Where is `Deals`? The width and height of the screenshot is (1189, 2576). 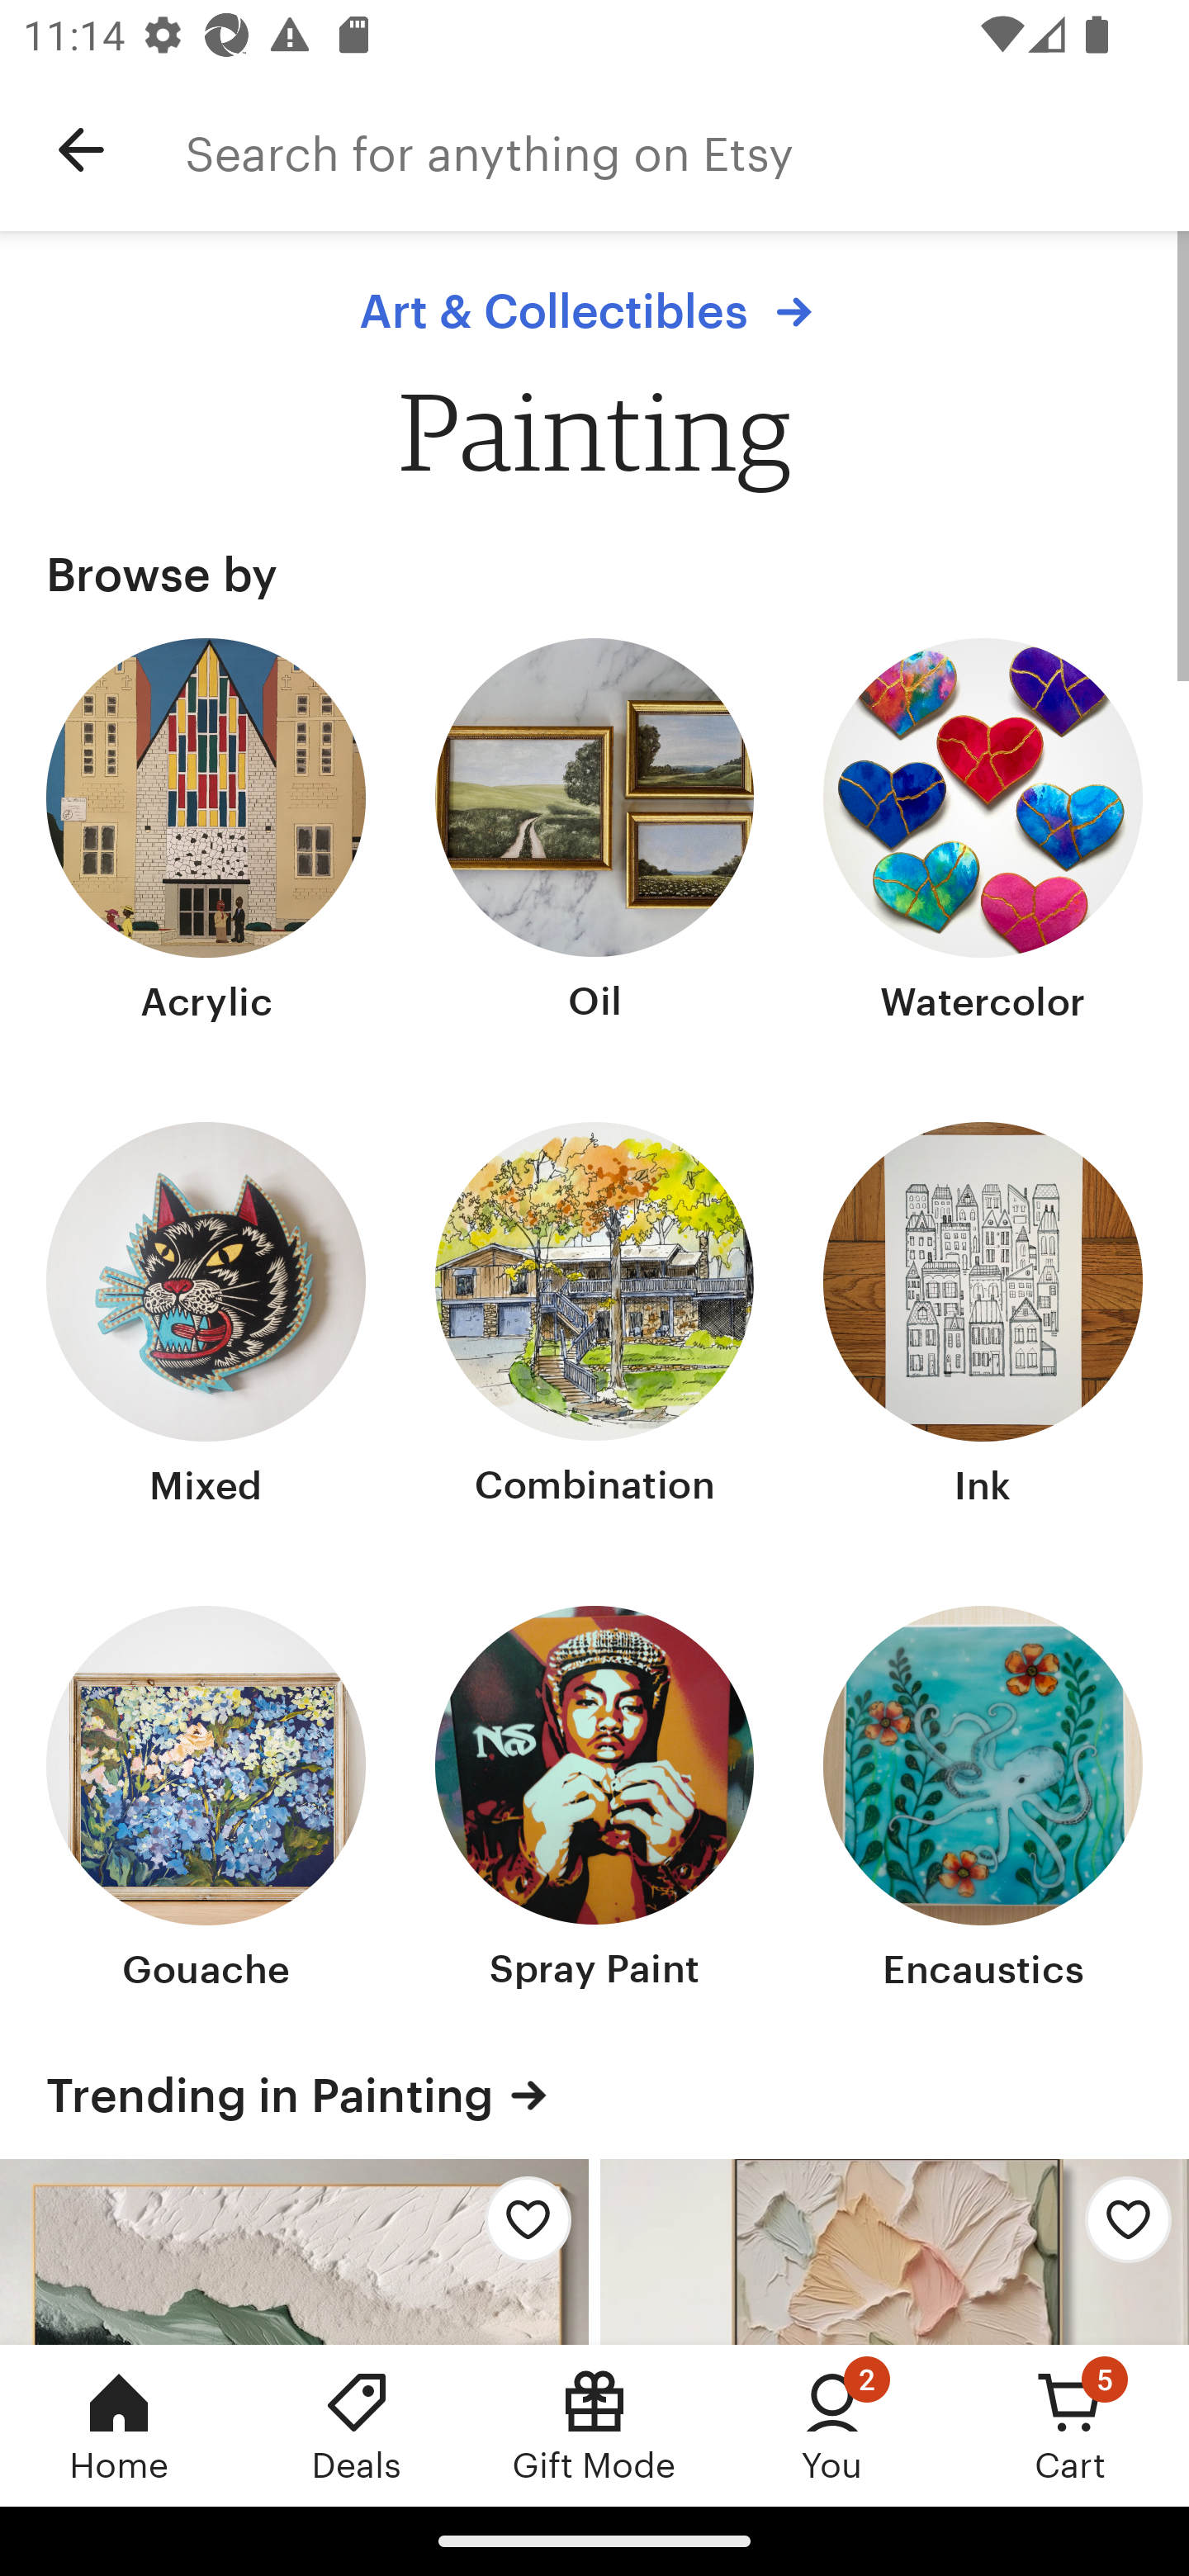
Deals is located at coordinates (357, 2425).